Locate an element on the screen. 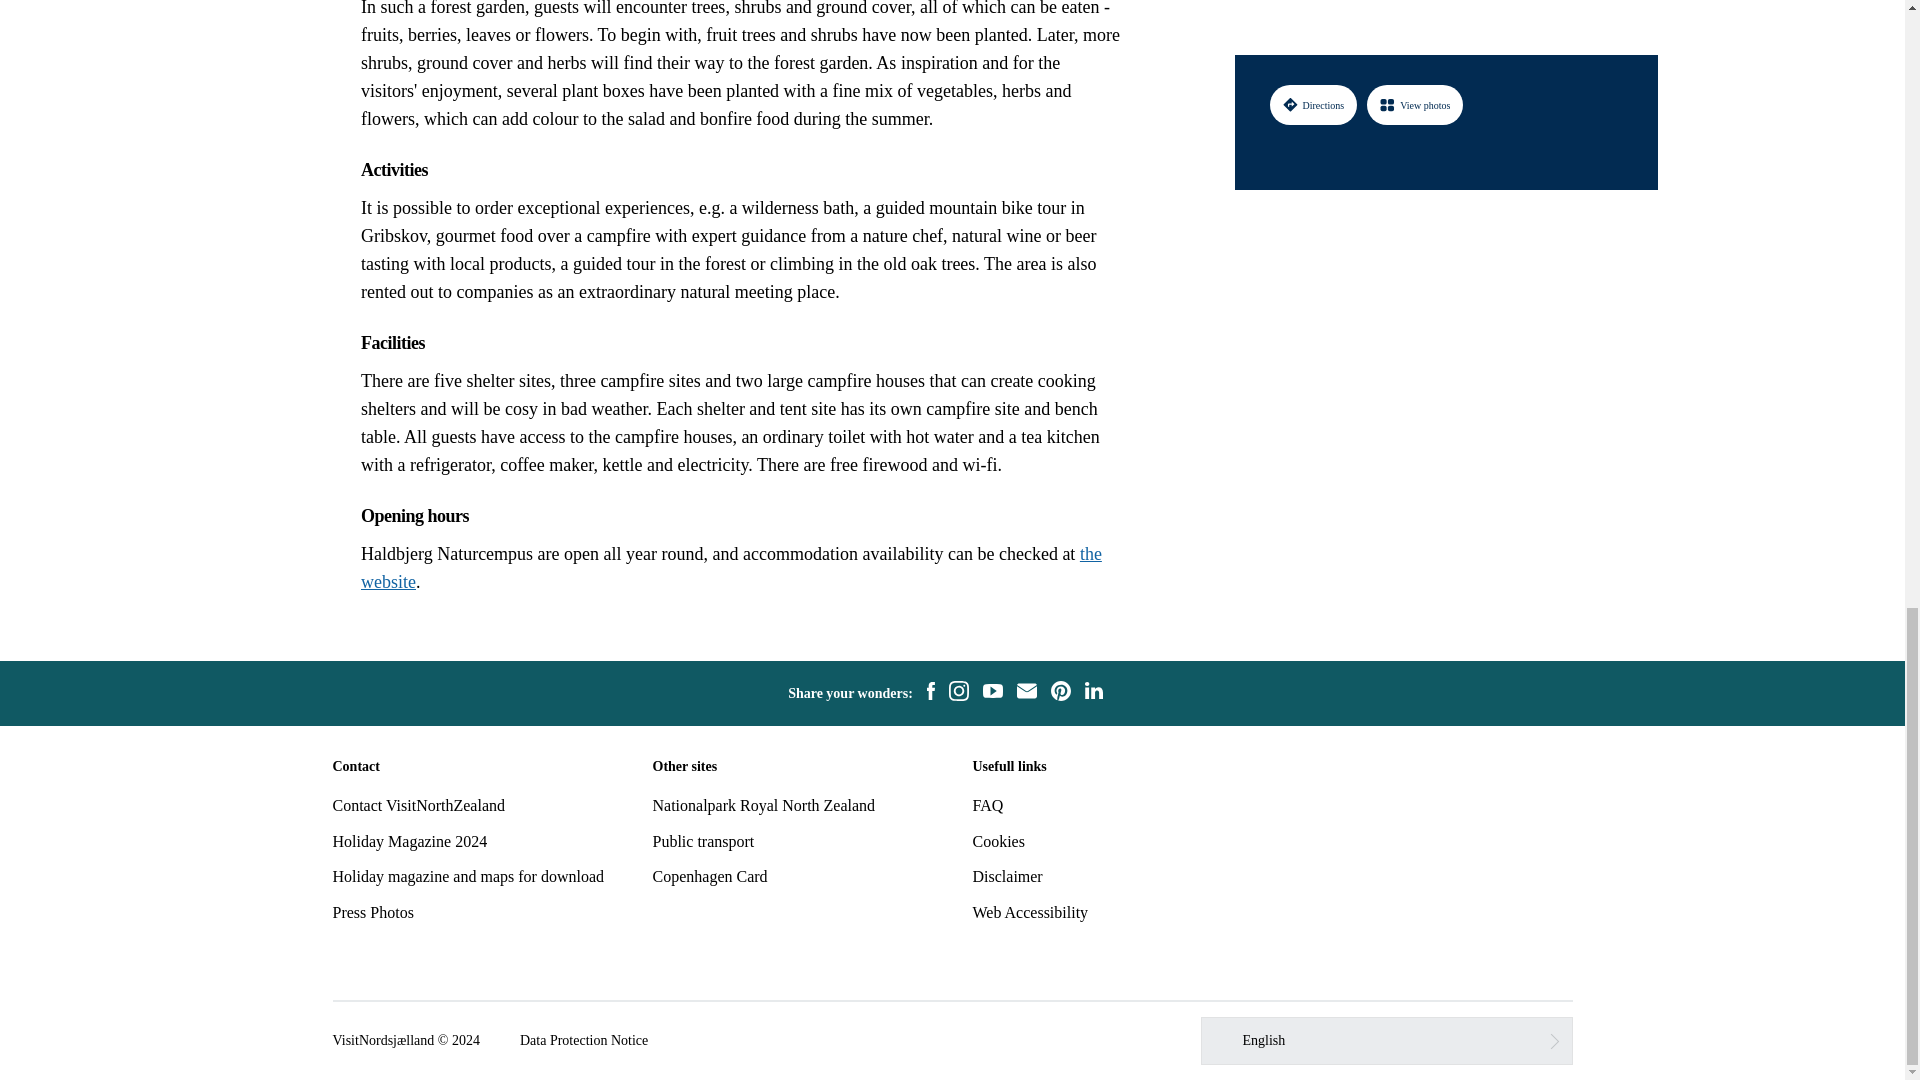 The height and width of the screenshot is (1080, 1920). Copenhagen Card is located at coordinates (709, 876).